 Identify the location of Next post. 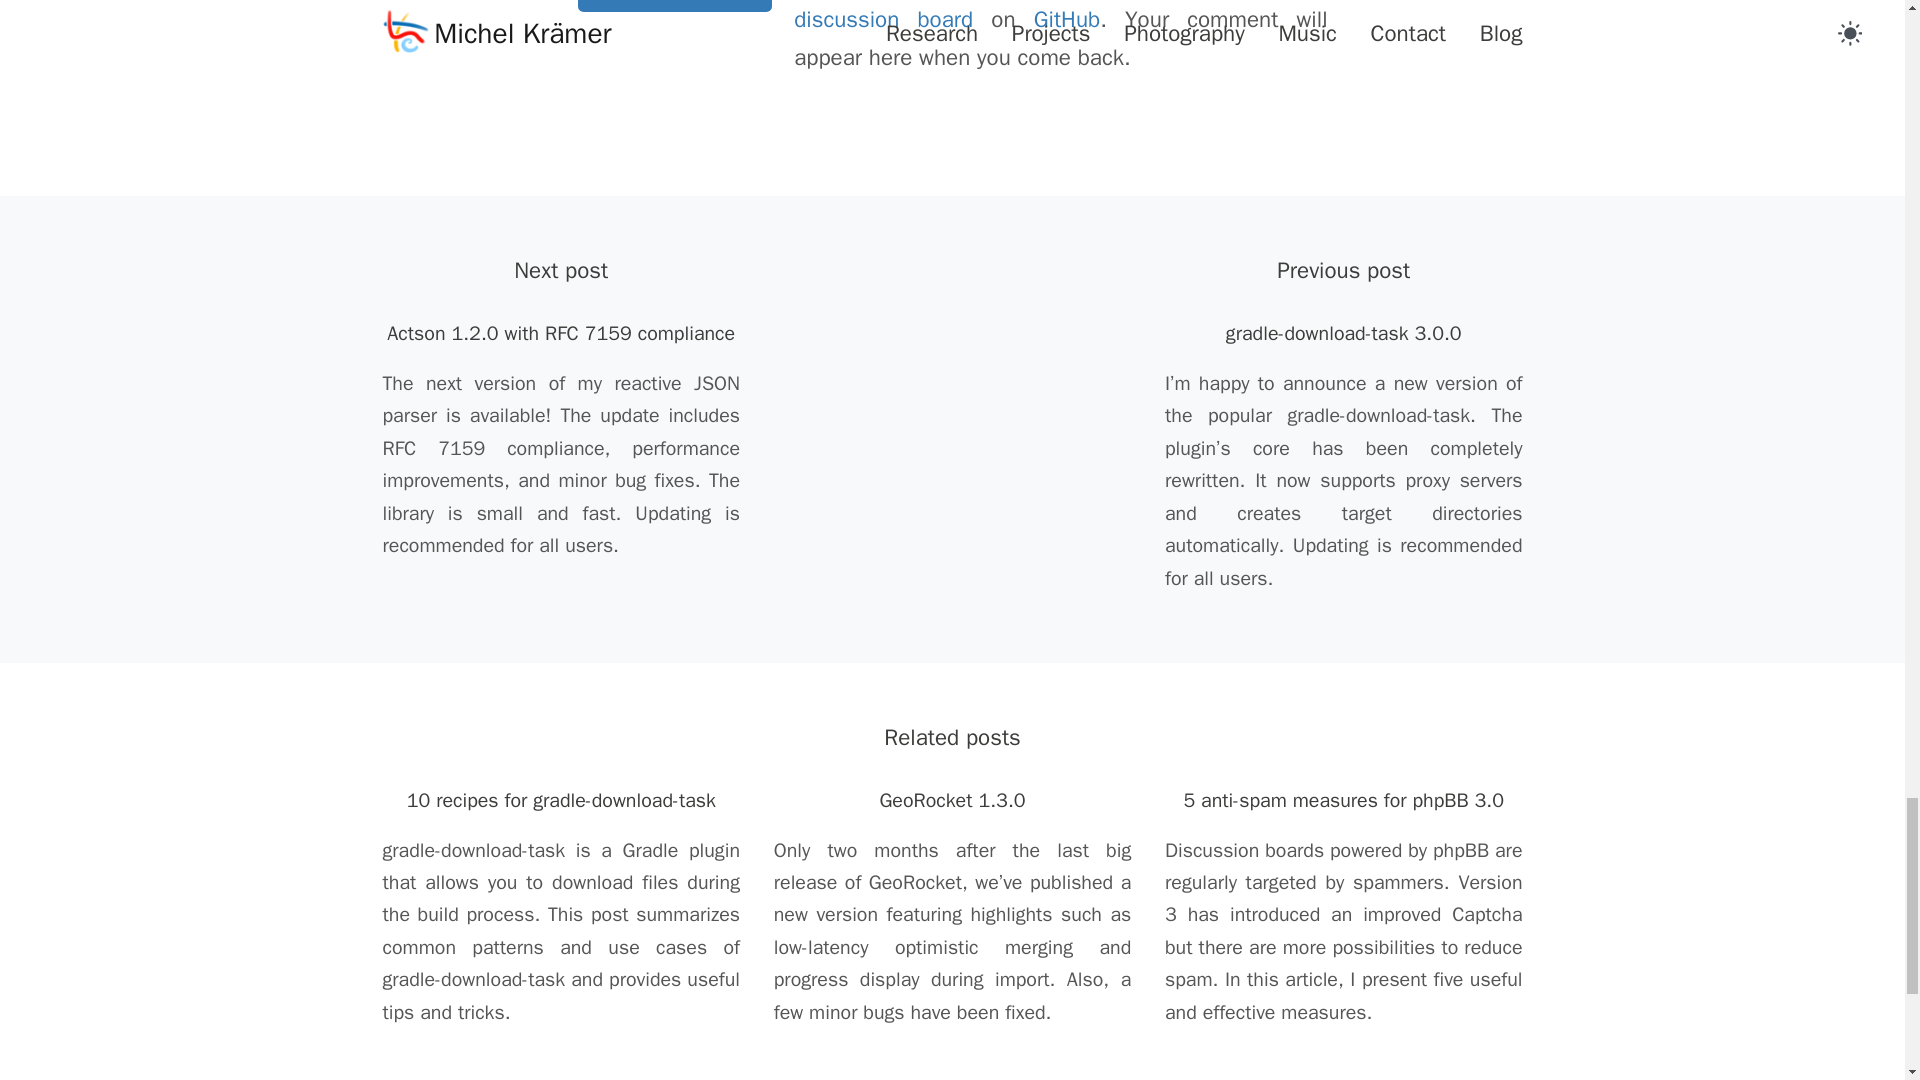
(561, 270).